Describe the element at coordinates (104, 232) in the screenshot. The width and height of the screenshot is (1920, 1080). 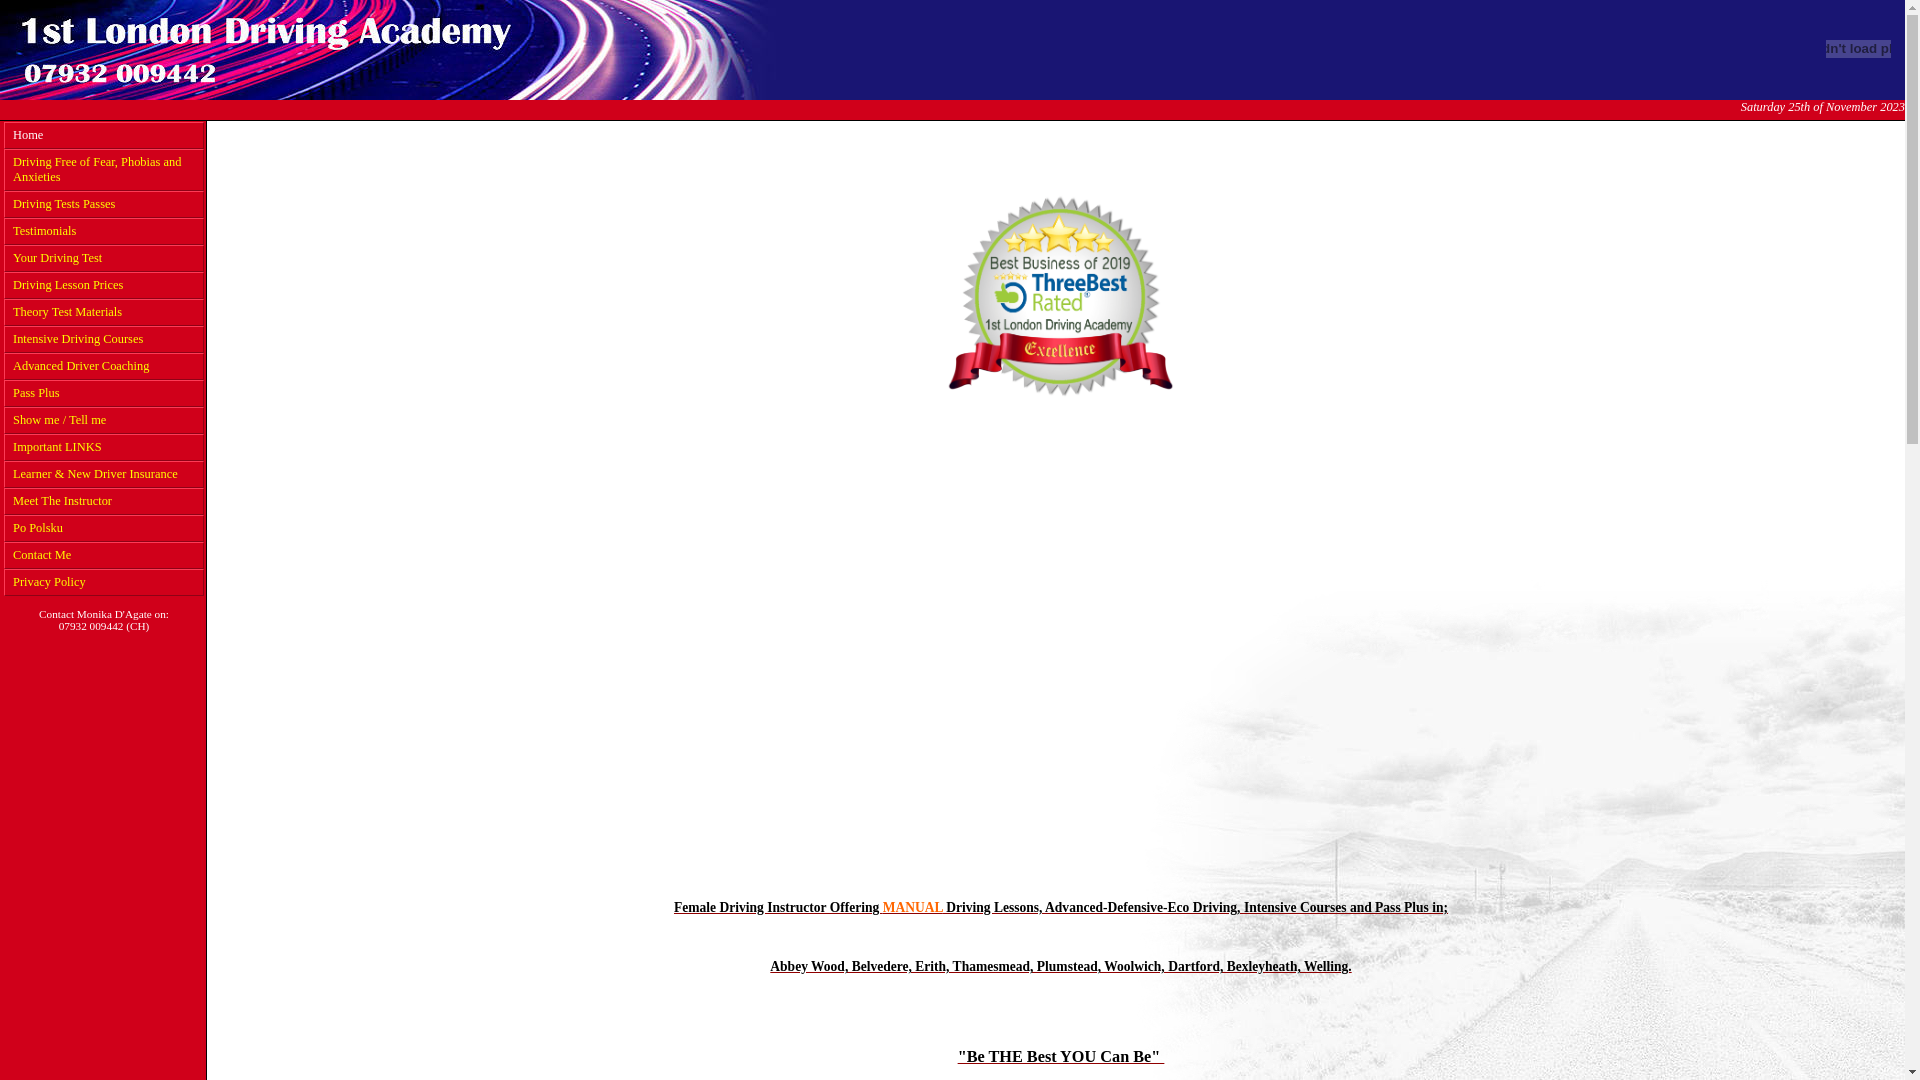
I see `Testimonials` at that location.